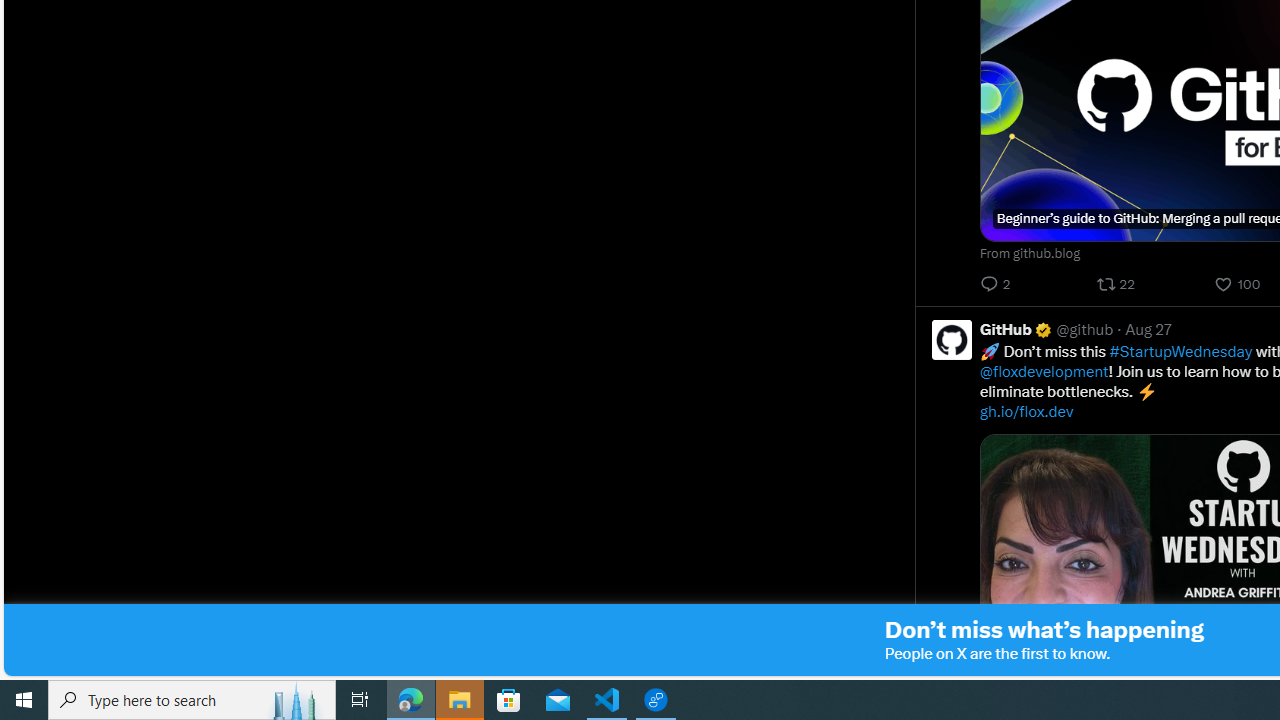 Image resolution: width=1280 pixels, height=720 pixels. I want to click on GitHub Verified account, so click(1016, 328).